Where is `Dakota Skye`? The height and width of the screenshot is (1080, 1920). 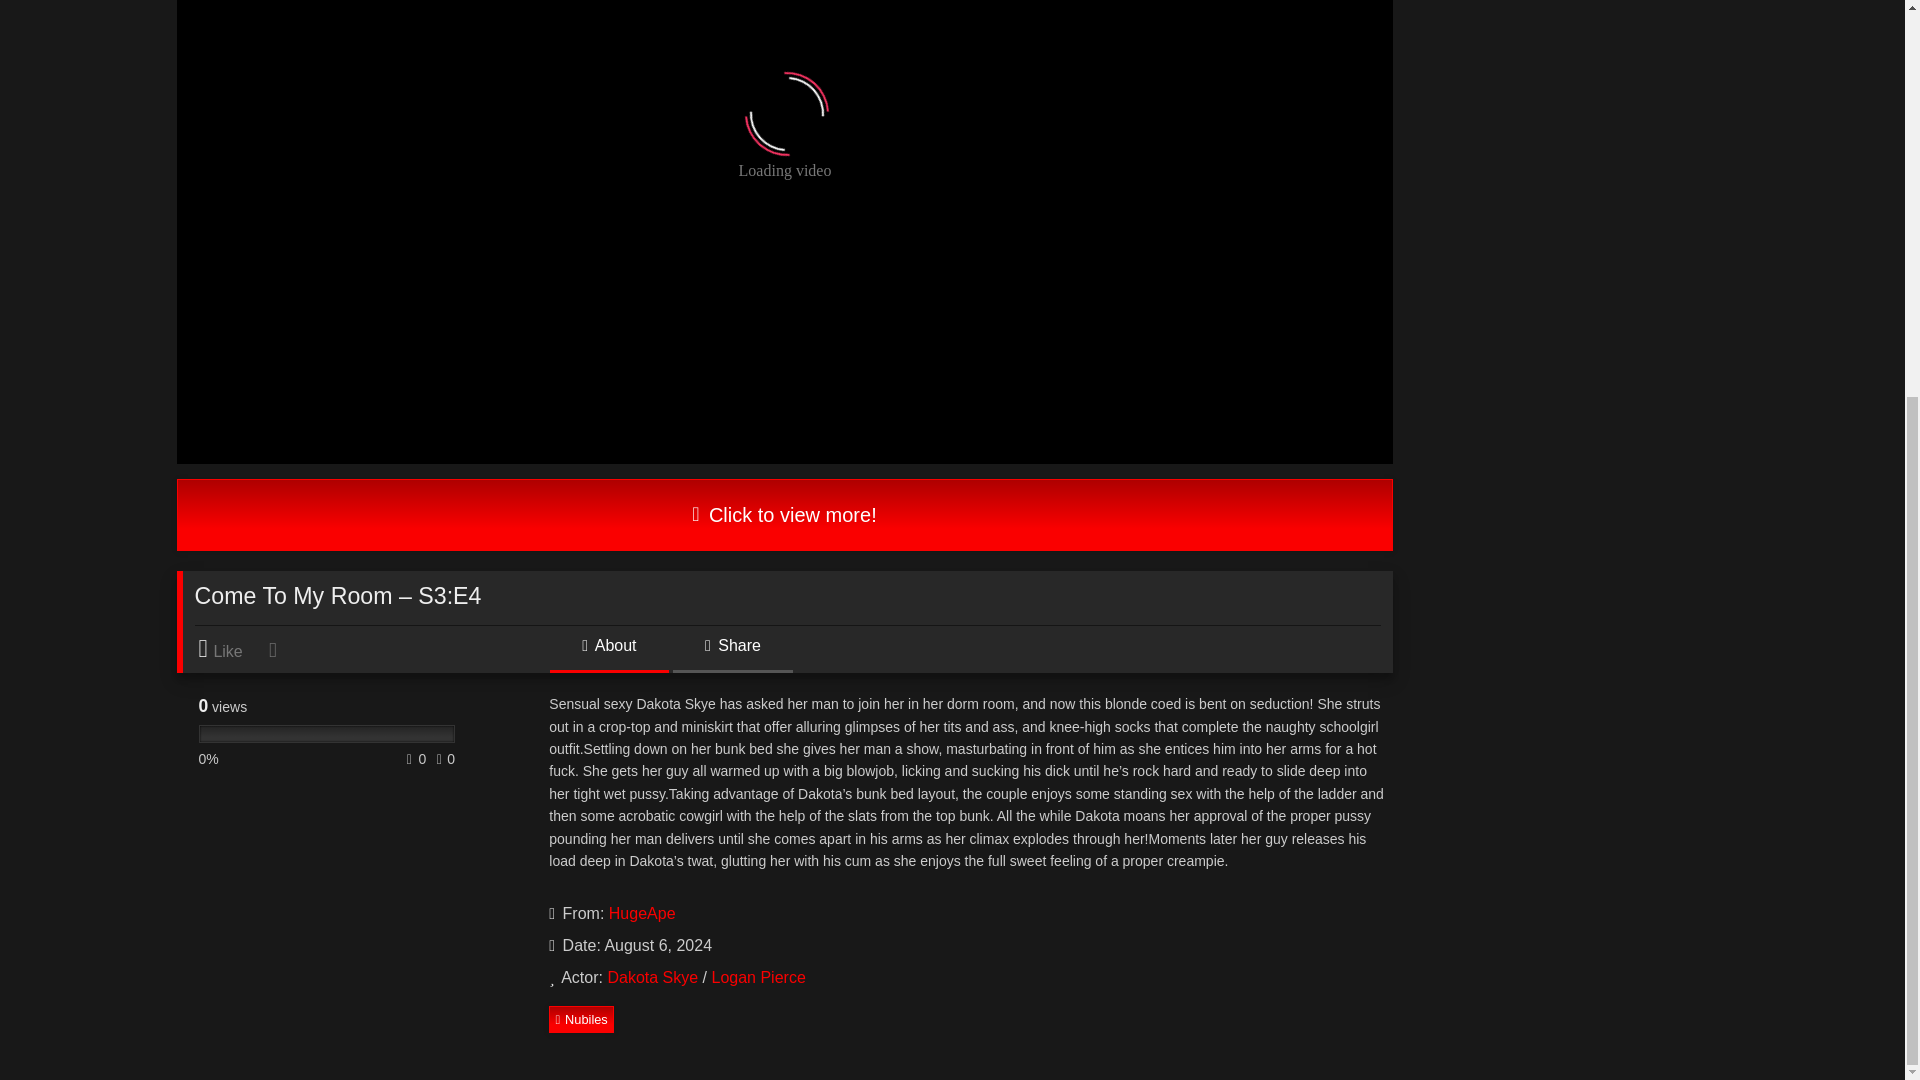
Dakota Skye is located at coordinates (652, 977).